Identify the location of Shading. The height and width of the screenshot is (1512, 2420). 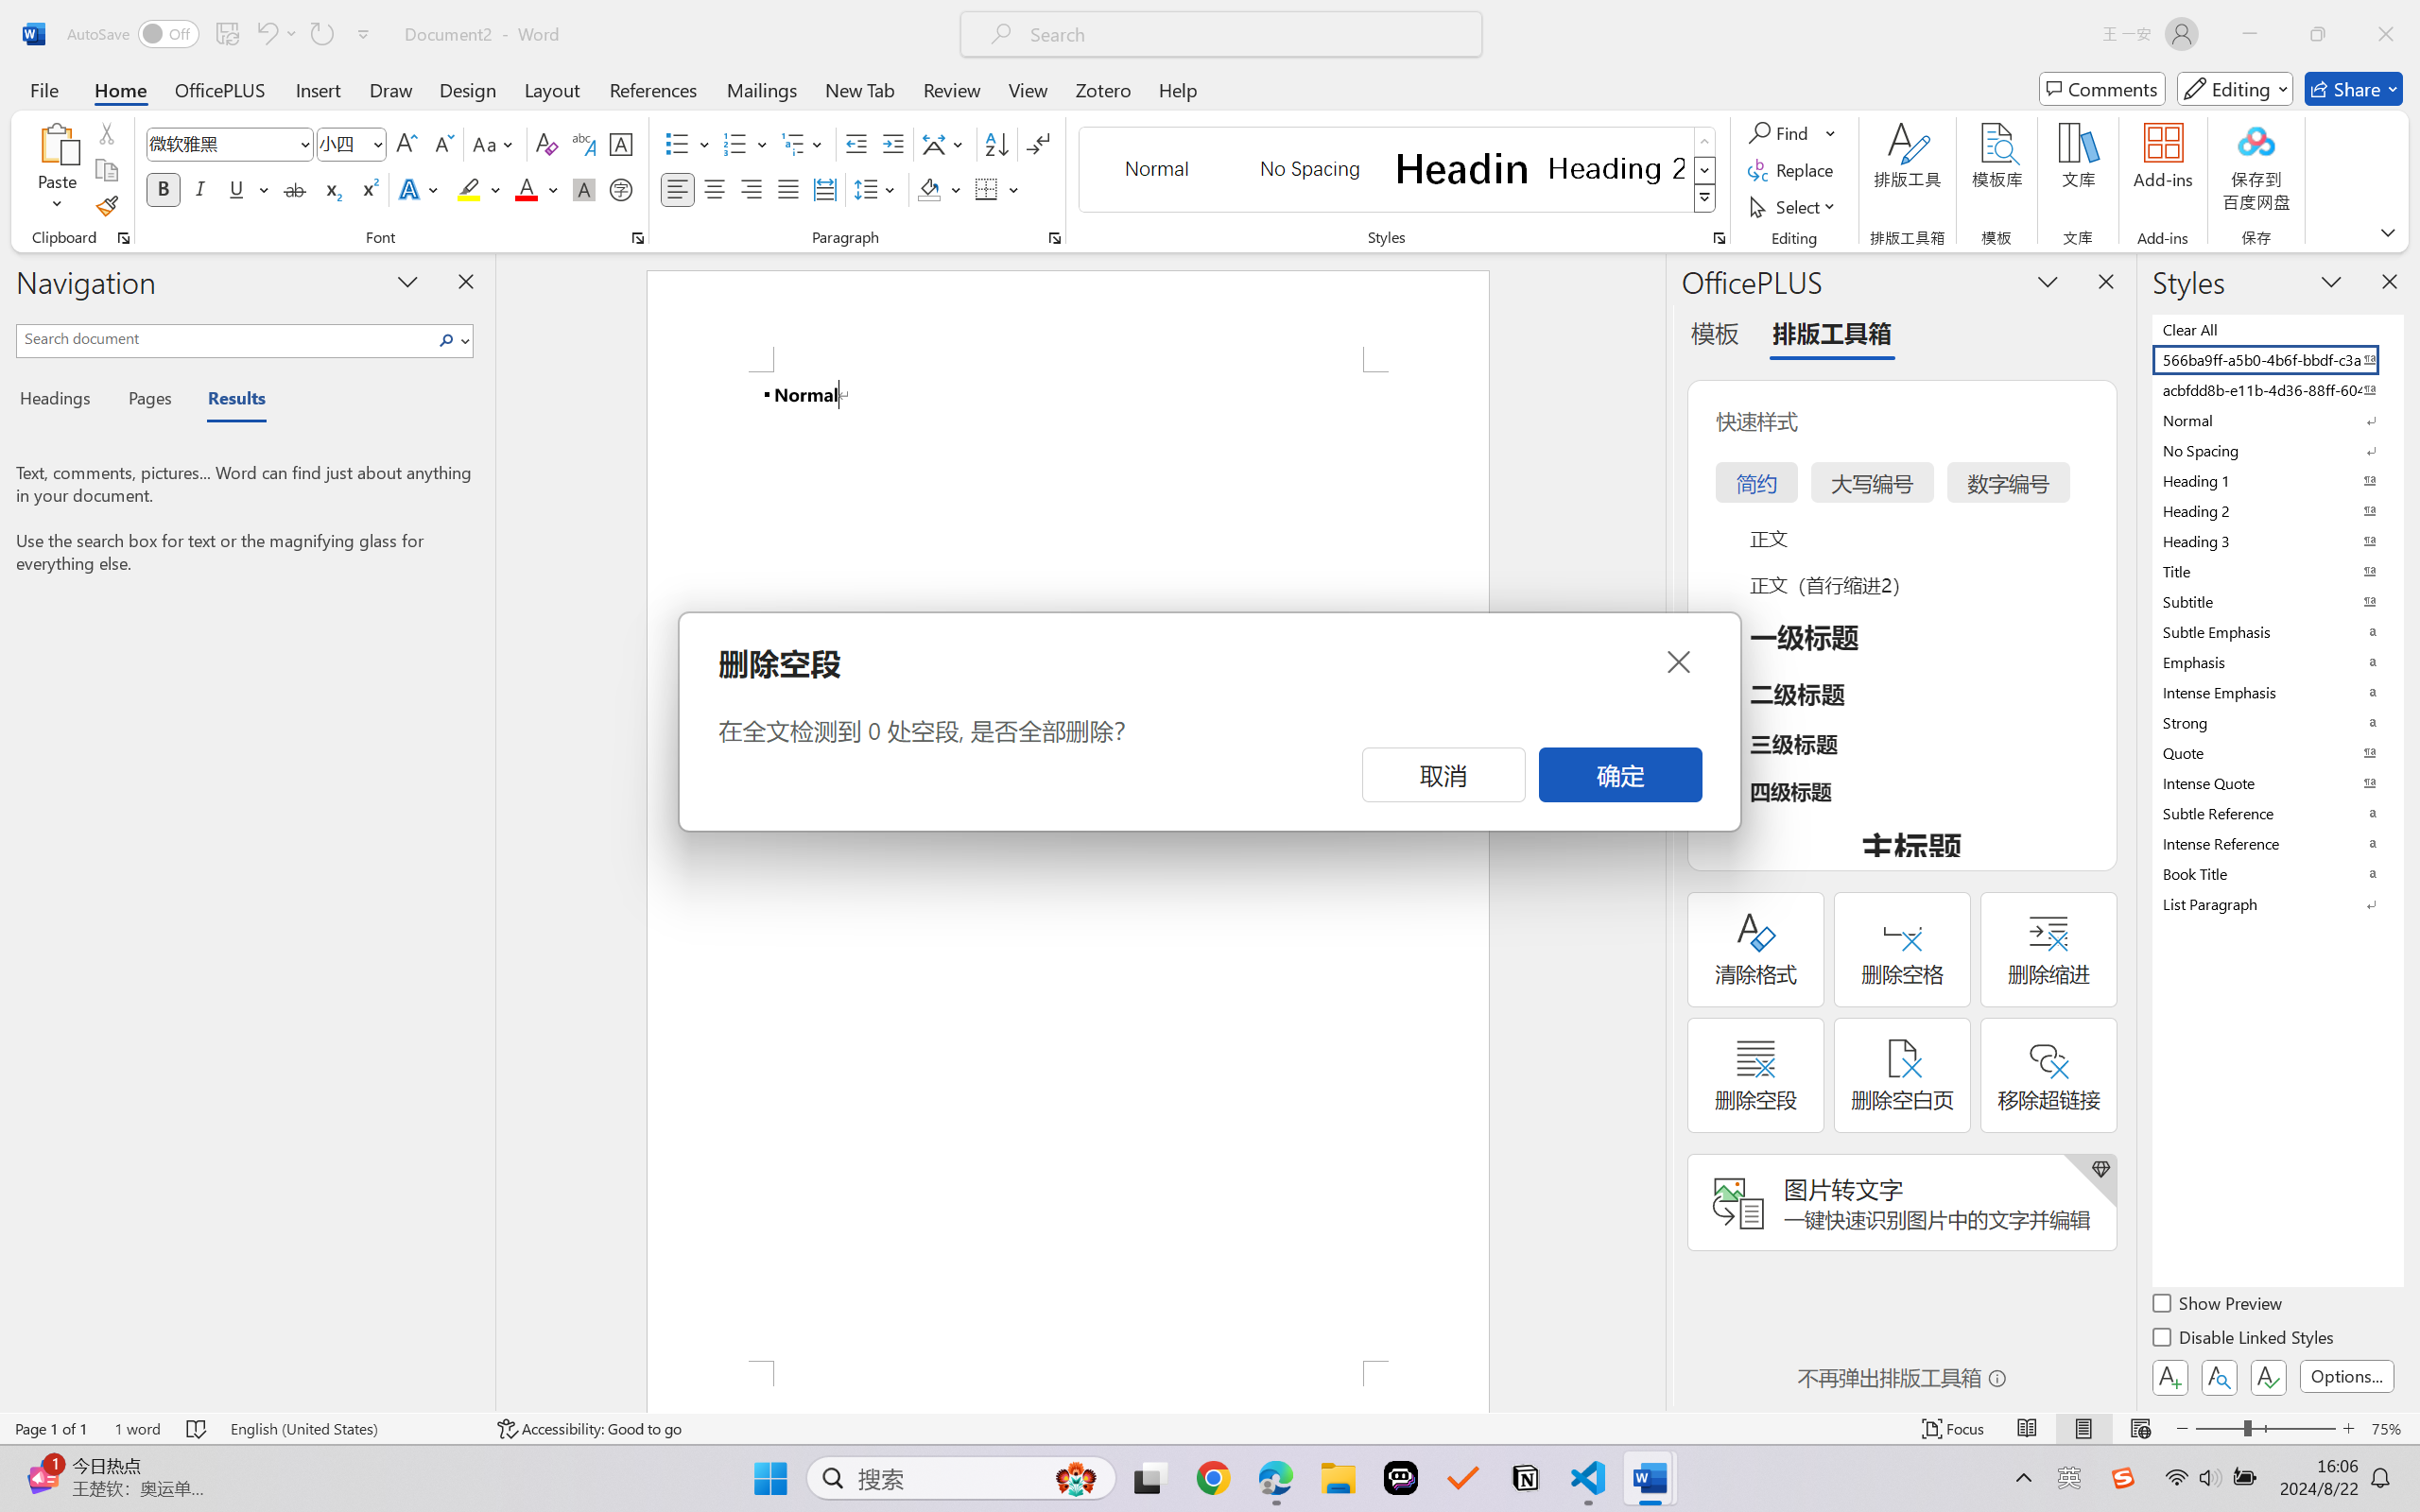
(940, 189).